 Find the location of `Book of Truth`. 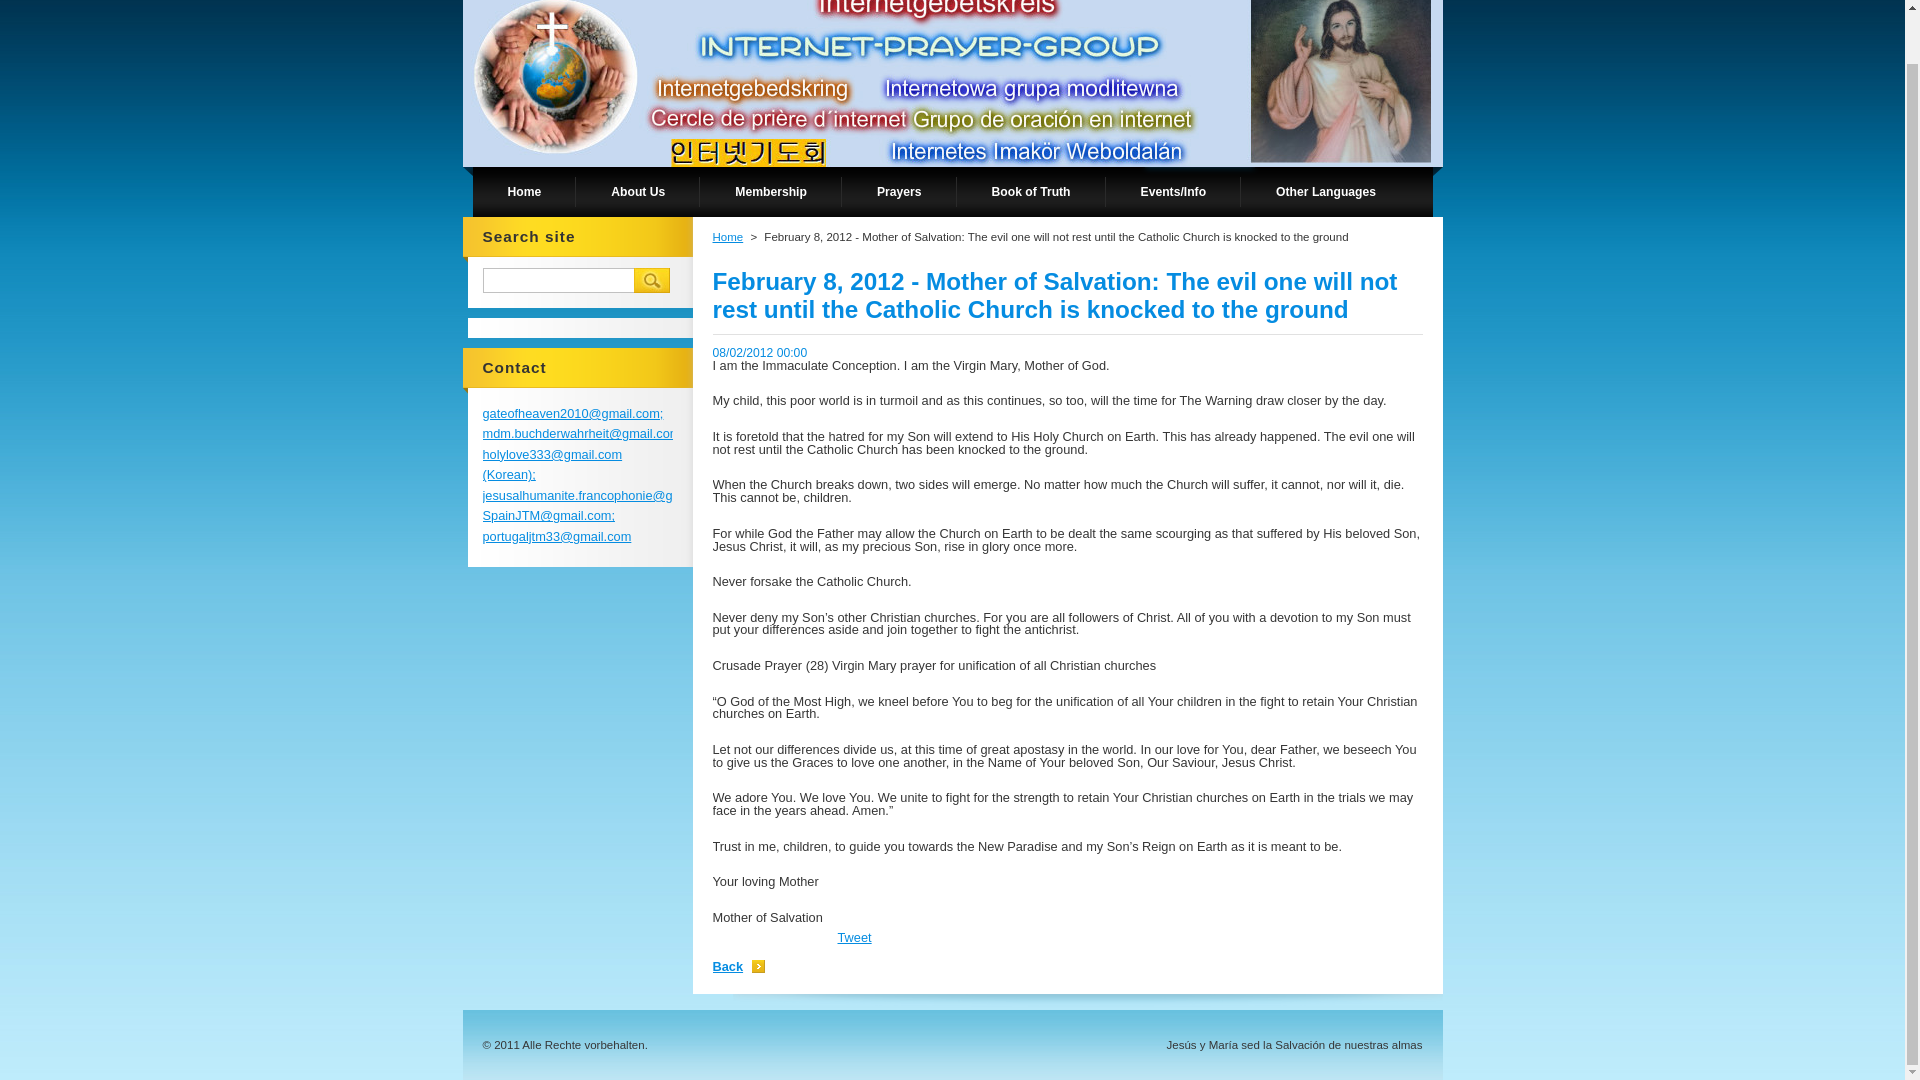

Book of Truth is located at coordinates (1030, 192).